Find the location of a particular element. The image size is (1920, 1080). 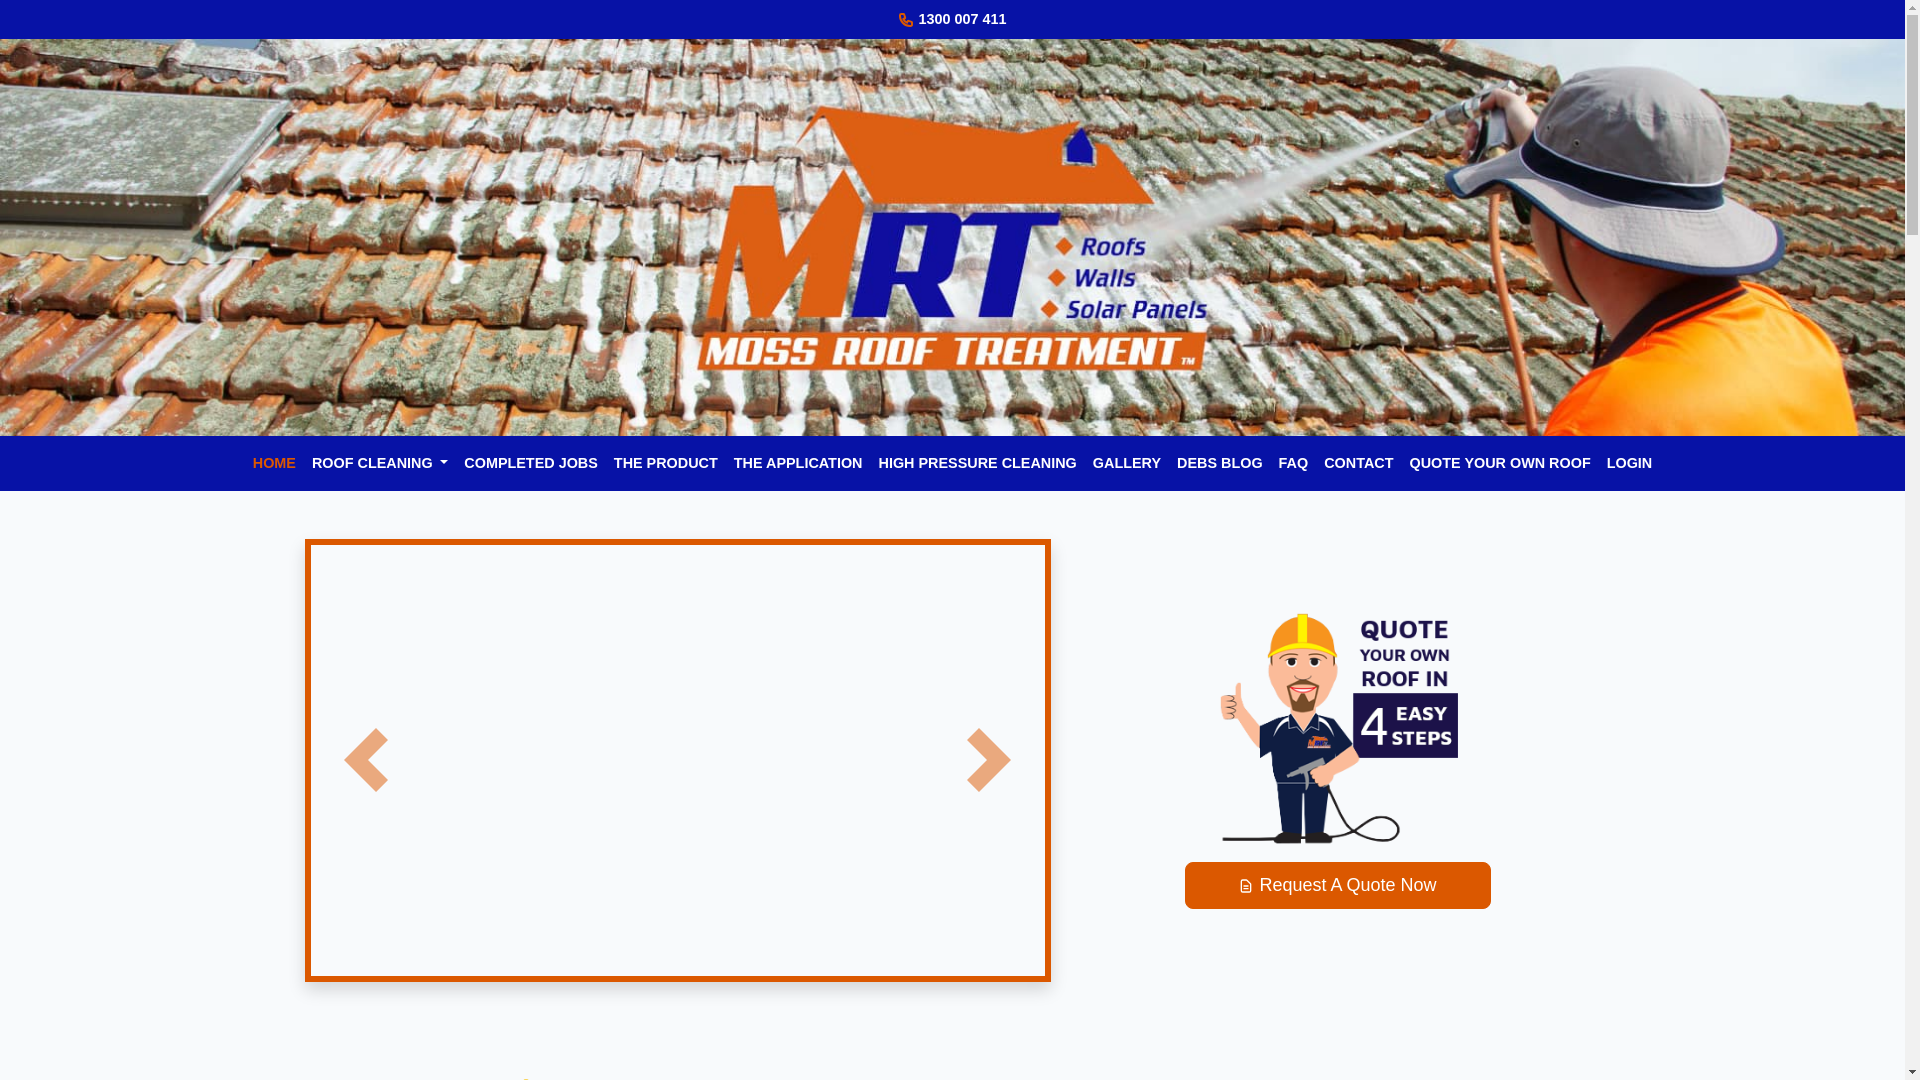

ROOF CLEANING is located at coordinates (380, 464).